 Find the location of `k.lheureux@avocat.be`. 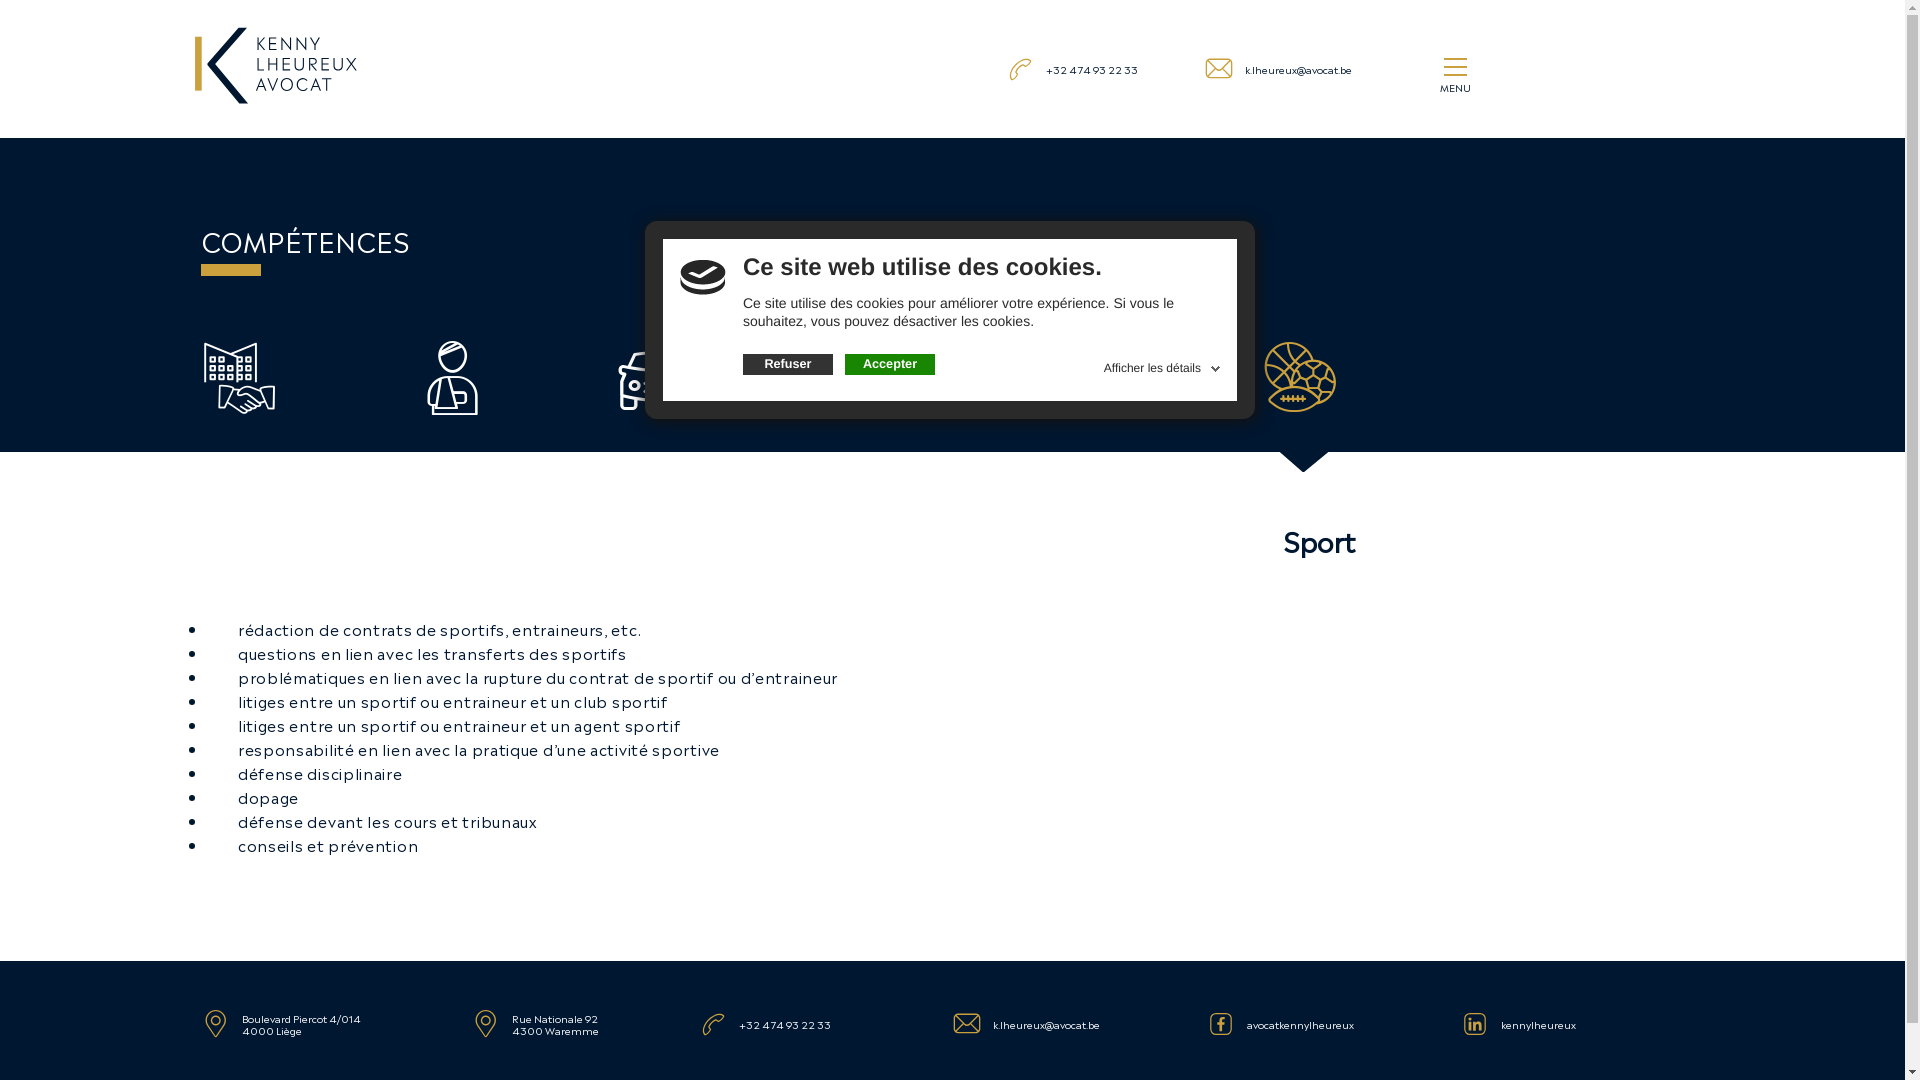

k.lheureux@avocat.be is located at coordinates (1046, 1024).